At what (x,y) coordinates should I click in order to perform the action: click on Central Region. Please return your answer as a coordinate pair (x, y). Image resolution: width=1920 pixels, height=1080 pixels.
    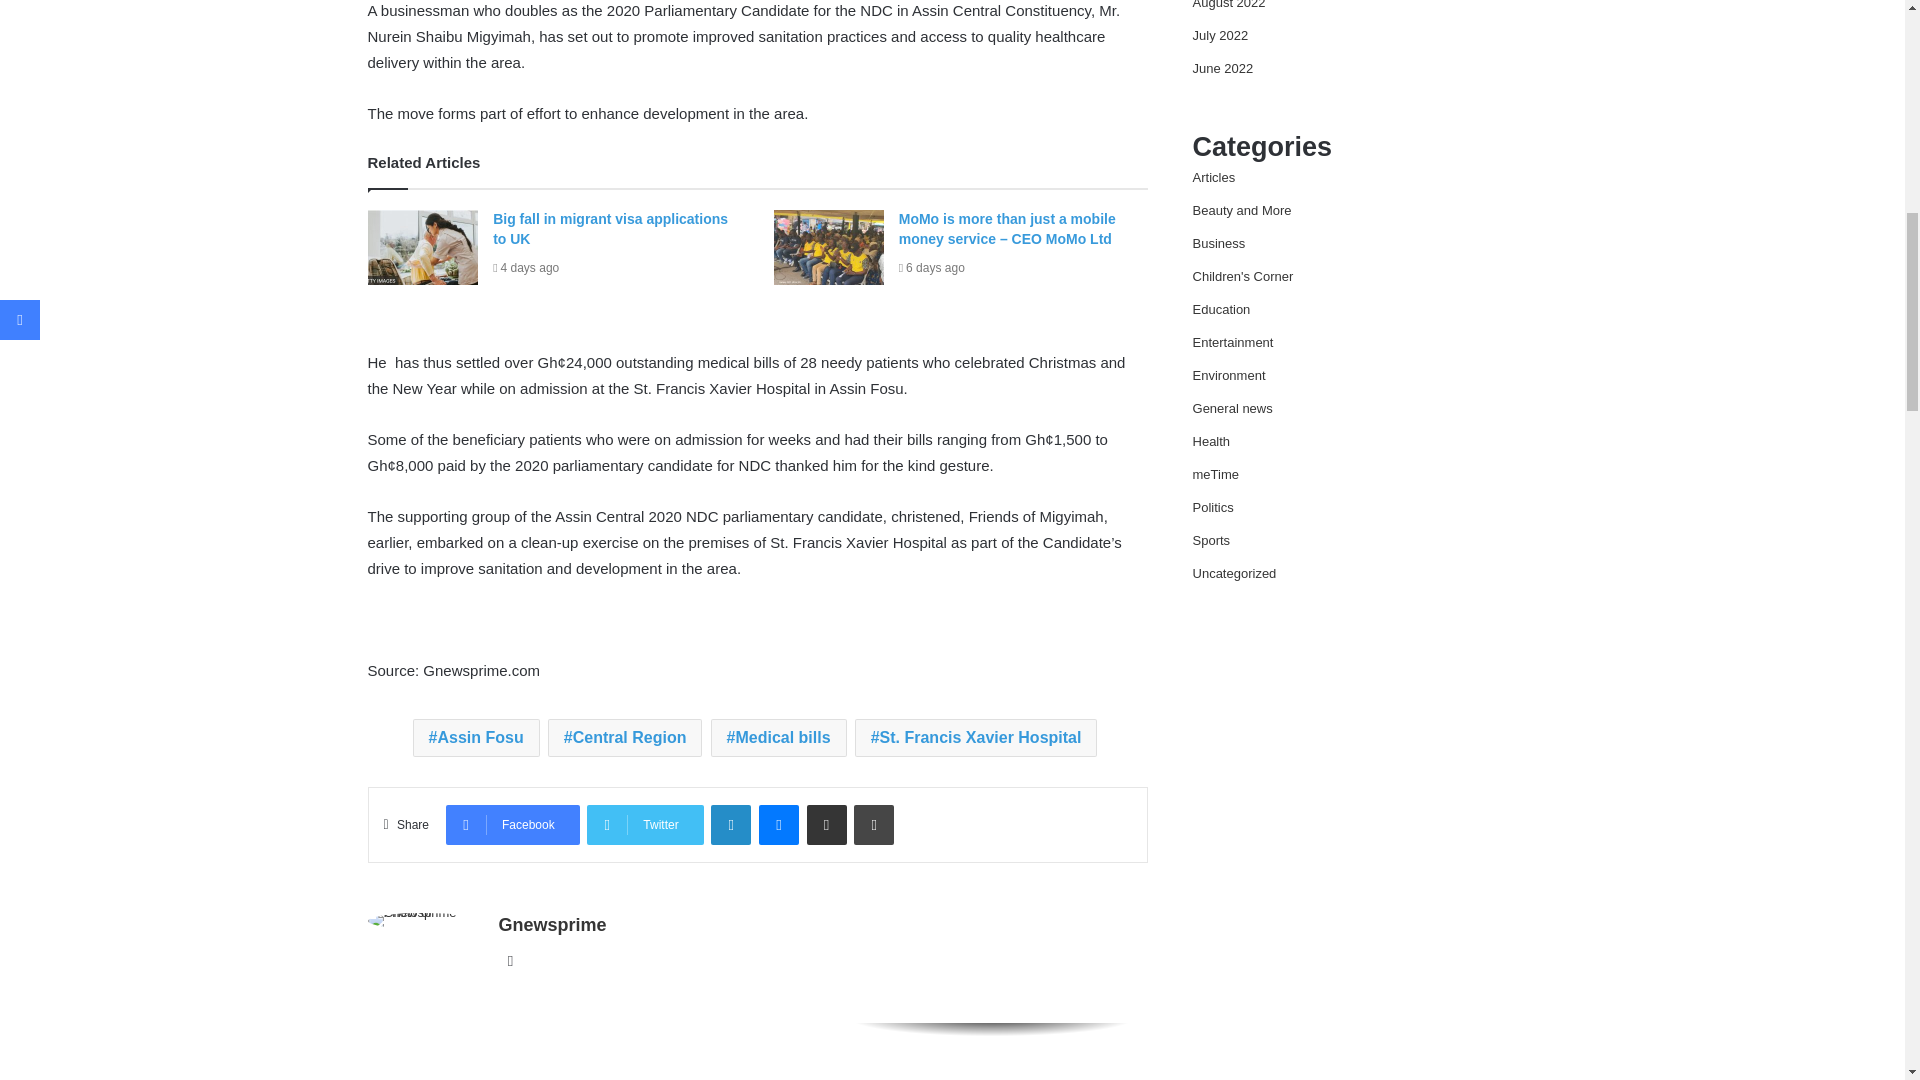
    Looking at the image, I should click on (624, 738).